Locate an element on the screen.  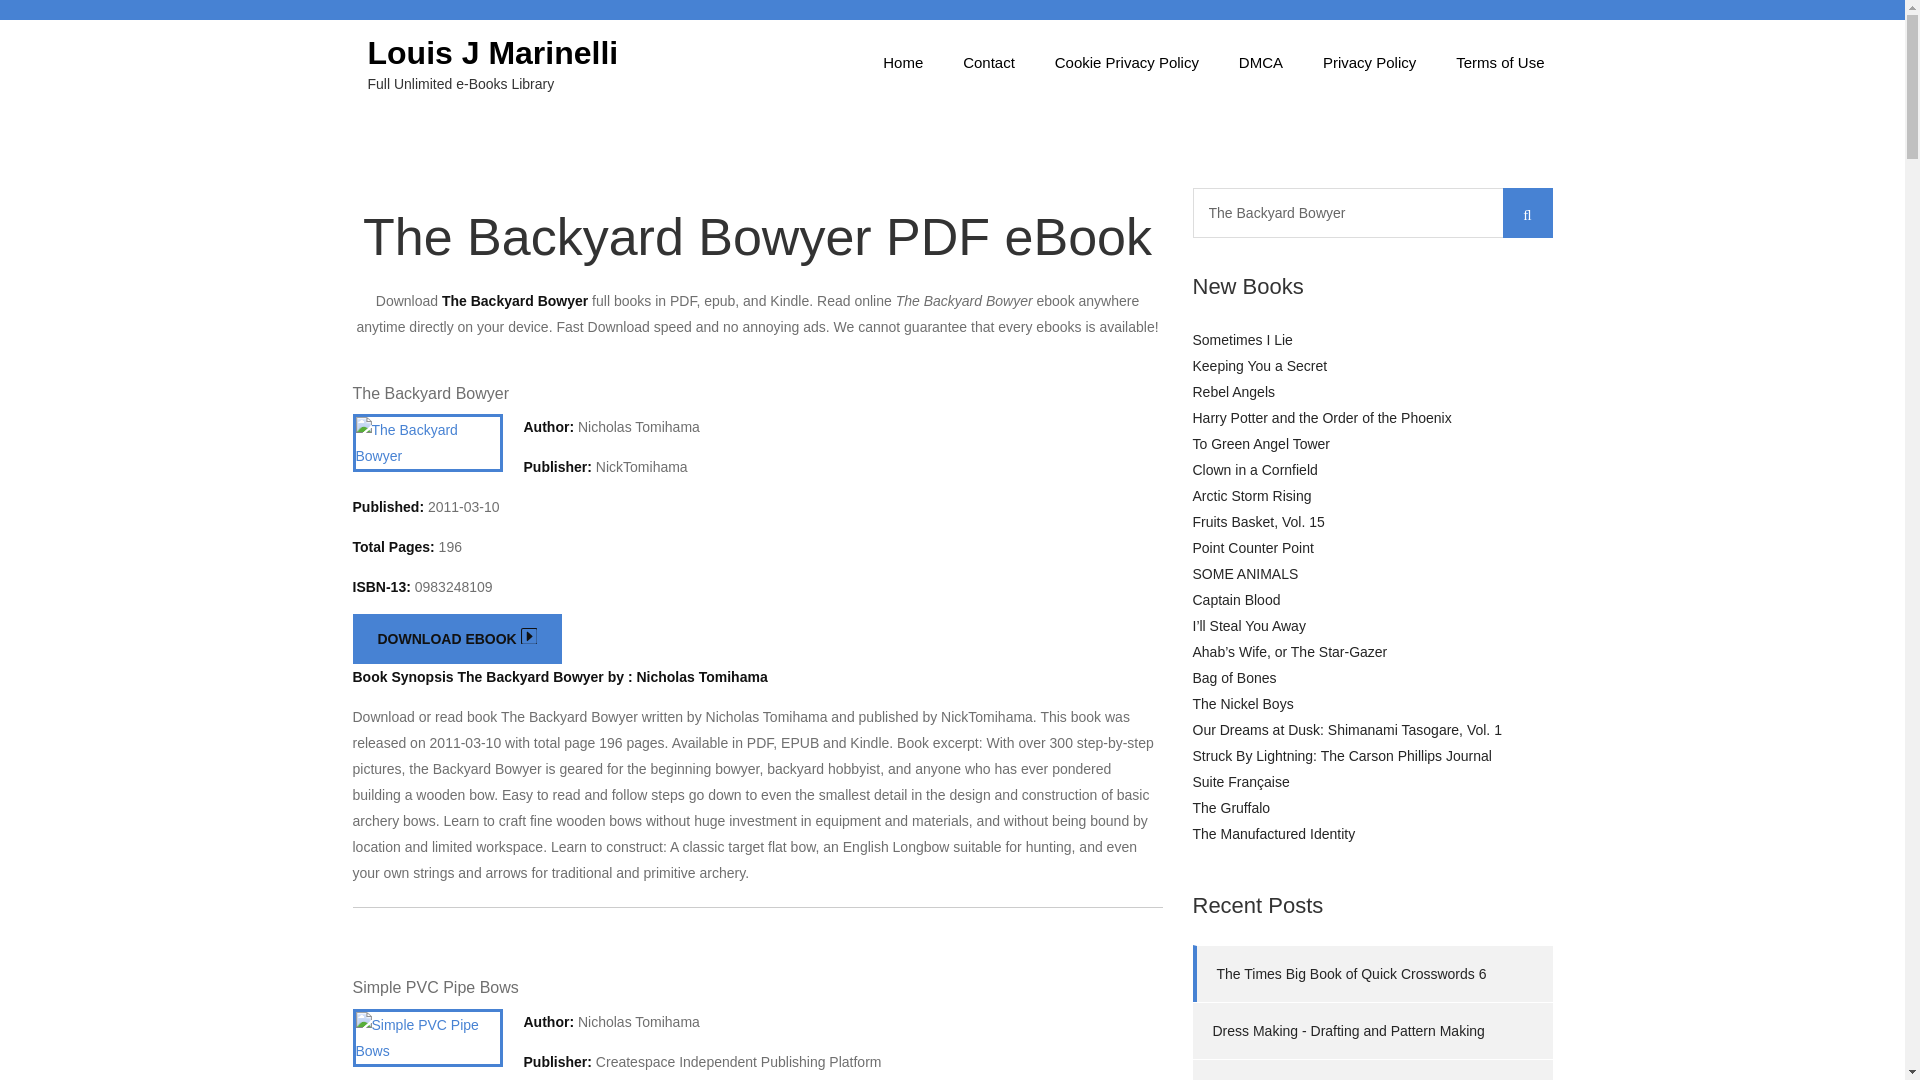
Search for: is located at coordinates (1372, 212).